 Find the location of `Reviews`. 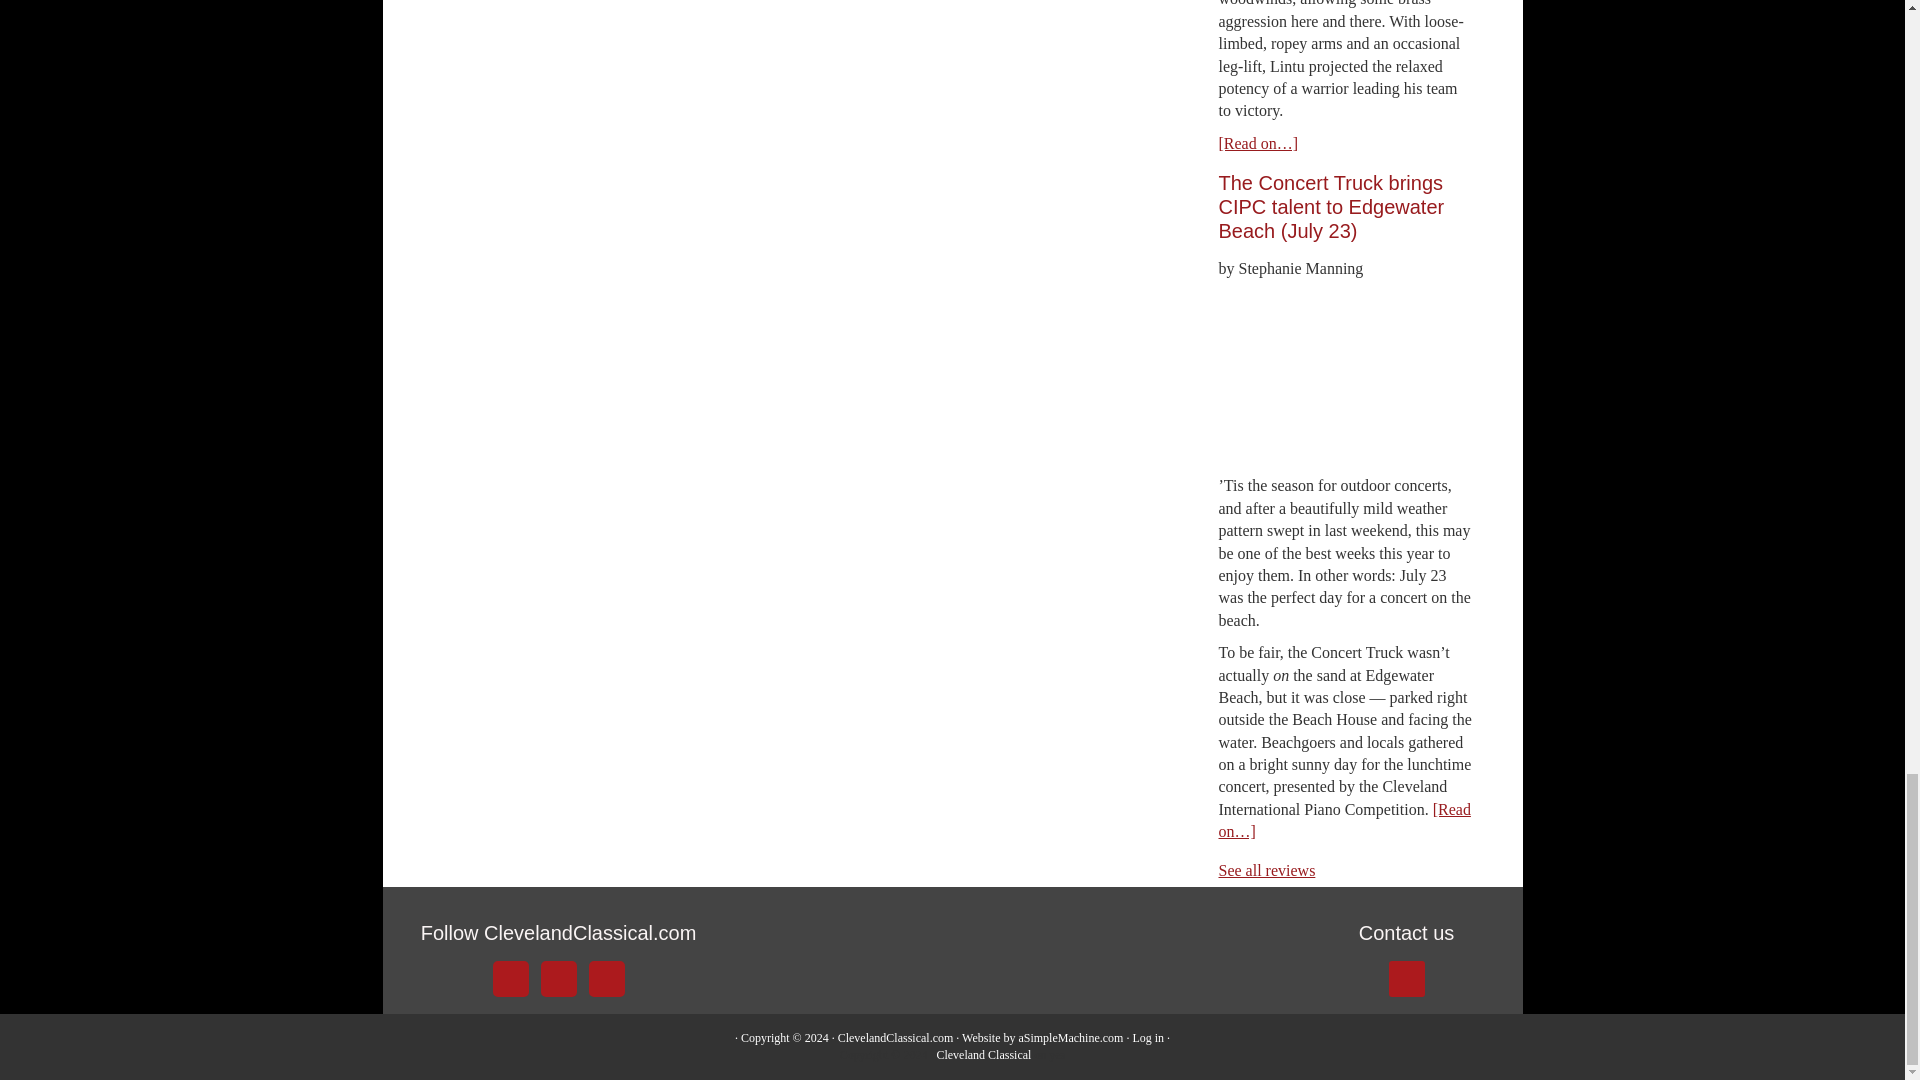

Reviews is located at coordinates (1266, 870).